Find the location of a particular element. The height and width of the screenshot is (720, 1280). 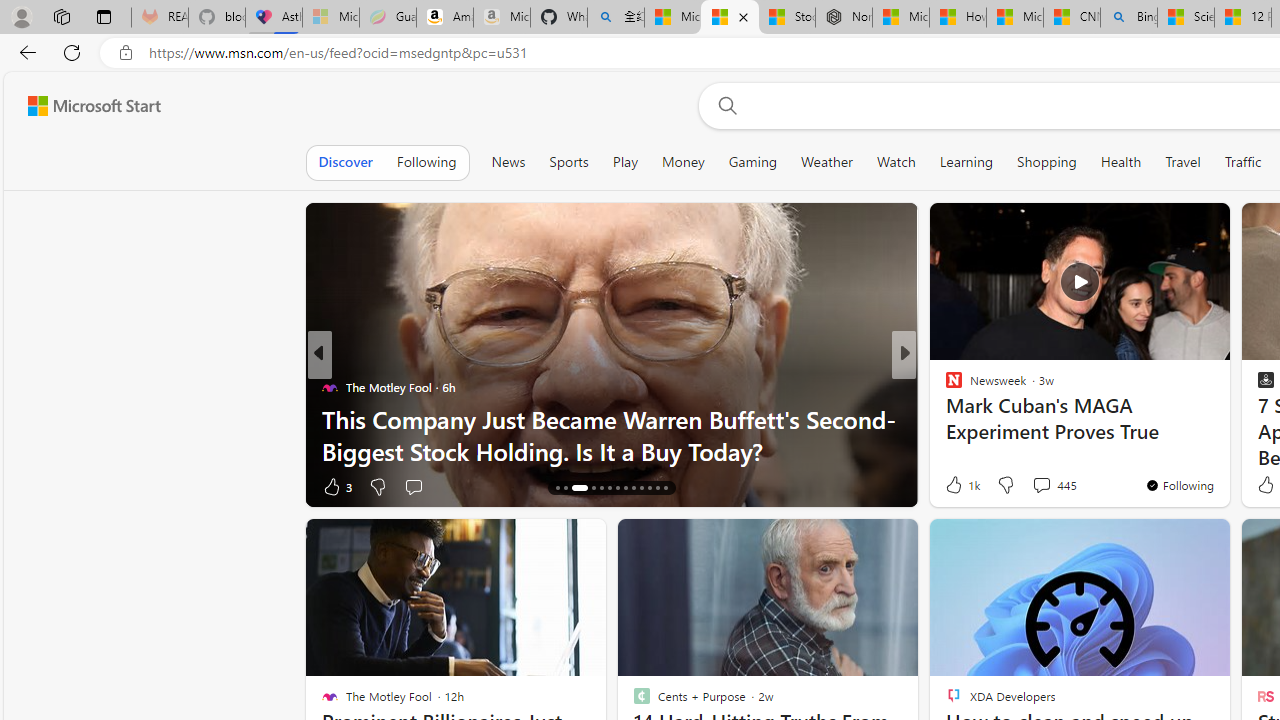

The Motley Fool is located at coordinates (944, 386).